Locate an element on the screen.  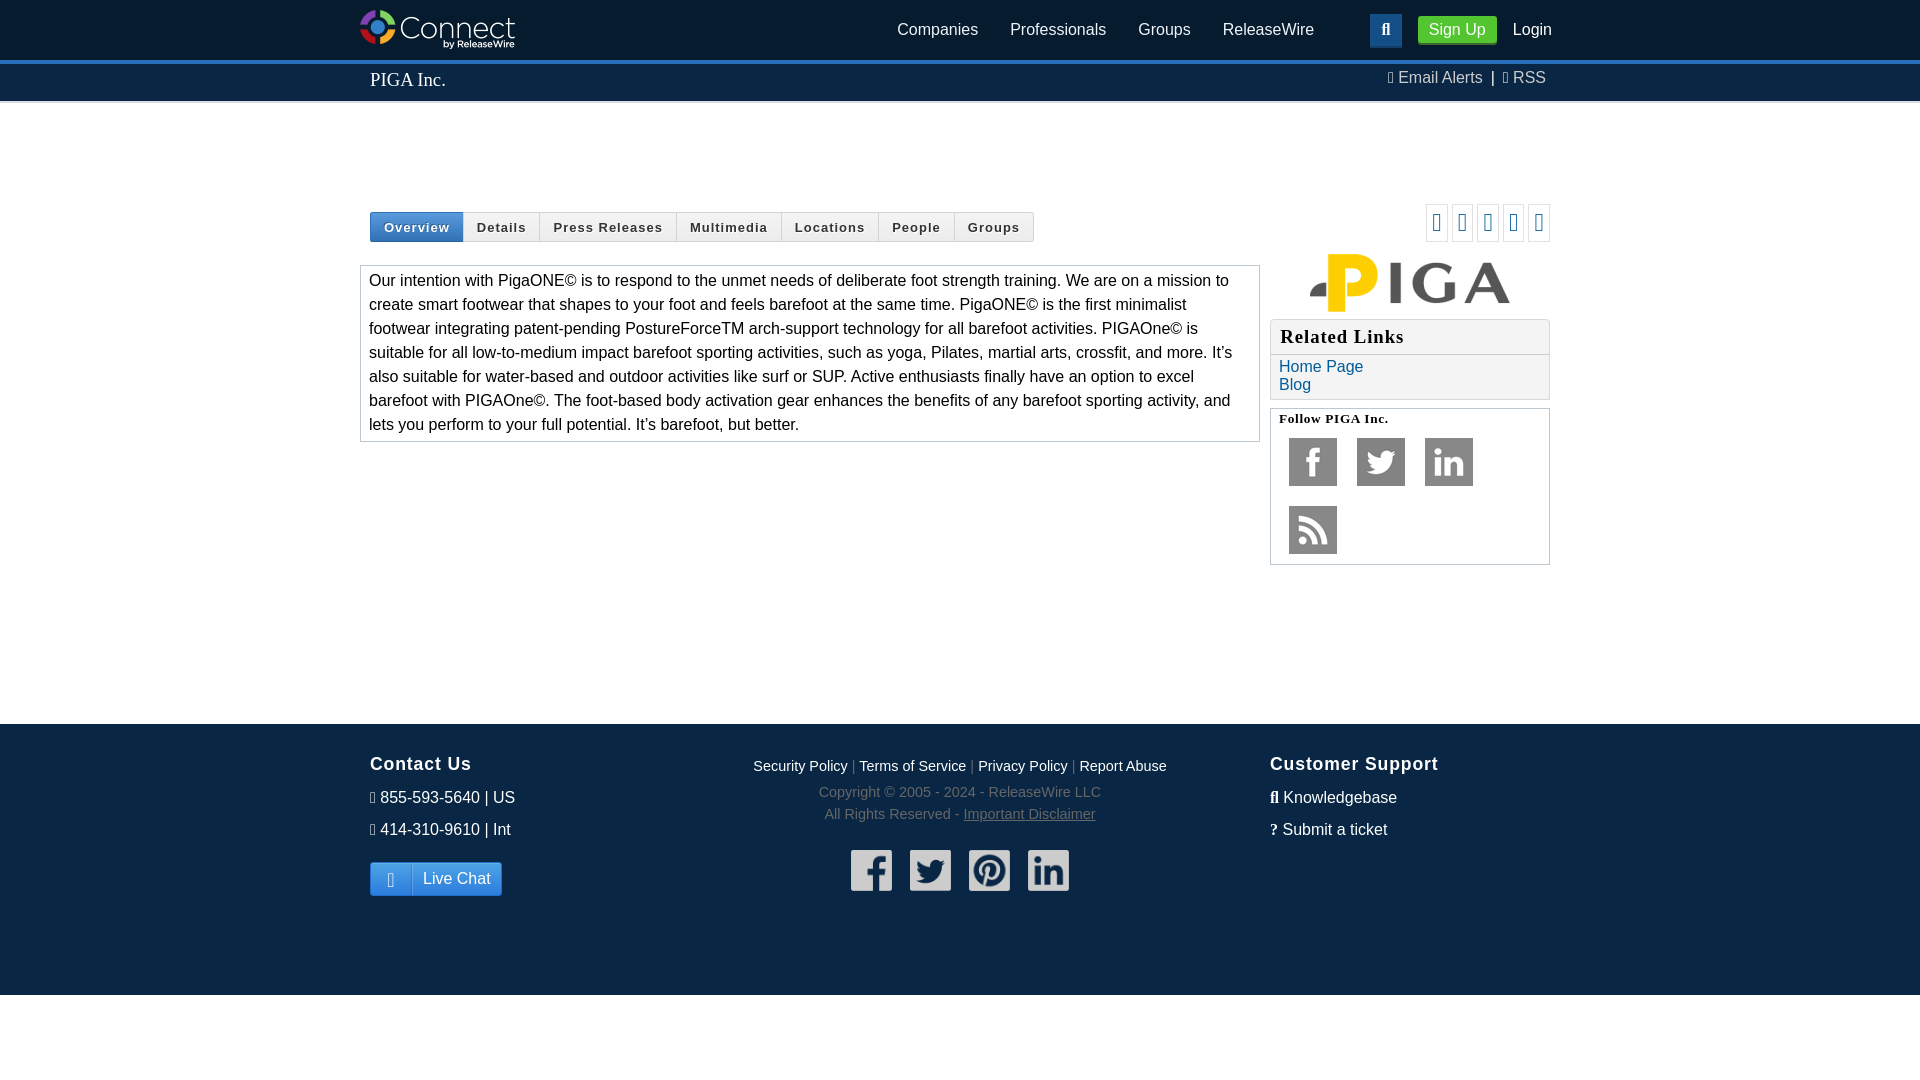
Follow ReleaseWire on LinkedIn is located at coordinates (1048, 892).